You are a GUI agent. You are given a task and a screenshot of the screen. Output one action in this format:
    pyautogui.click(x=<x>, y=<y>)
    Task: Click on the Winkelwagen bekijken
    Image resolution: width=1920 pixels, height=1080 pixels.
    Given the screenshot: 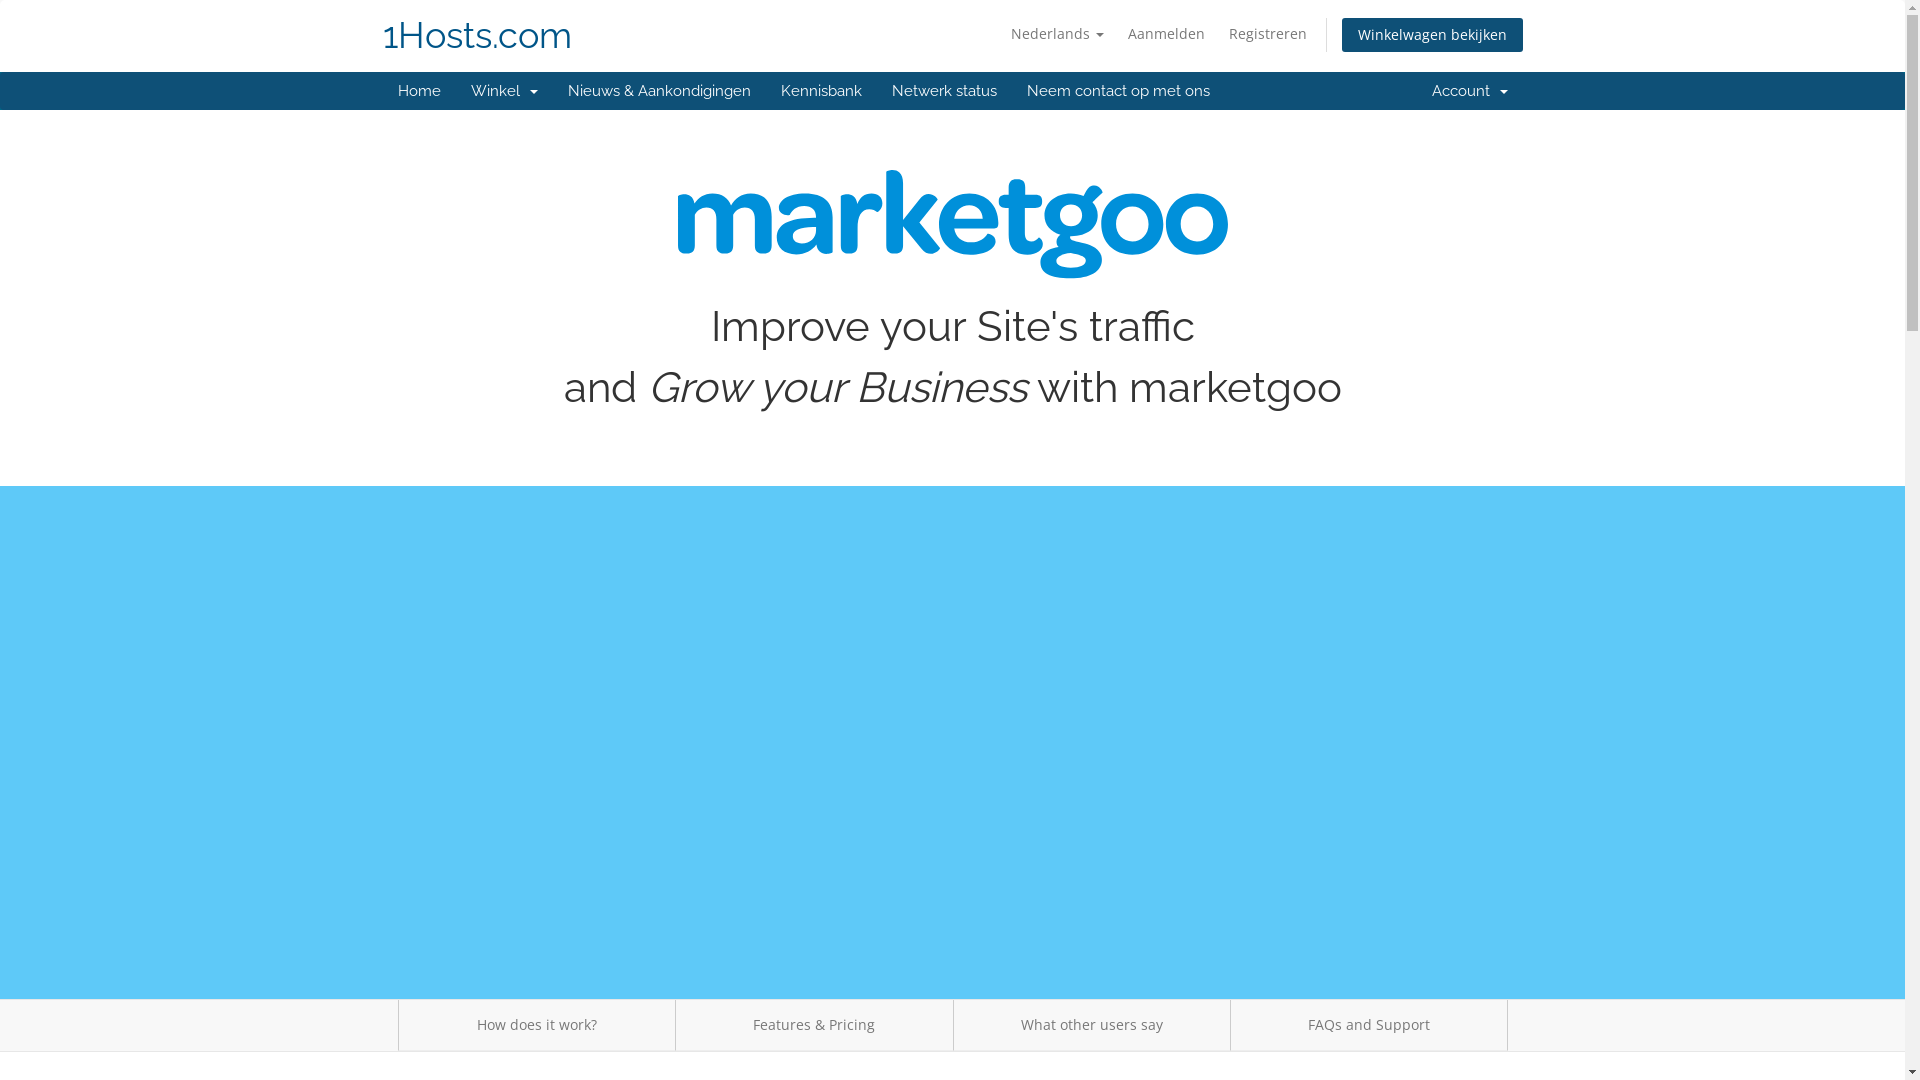 What is the action you would take?
    pyautogui.click(x=1432, y=35)
    